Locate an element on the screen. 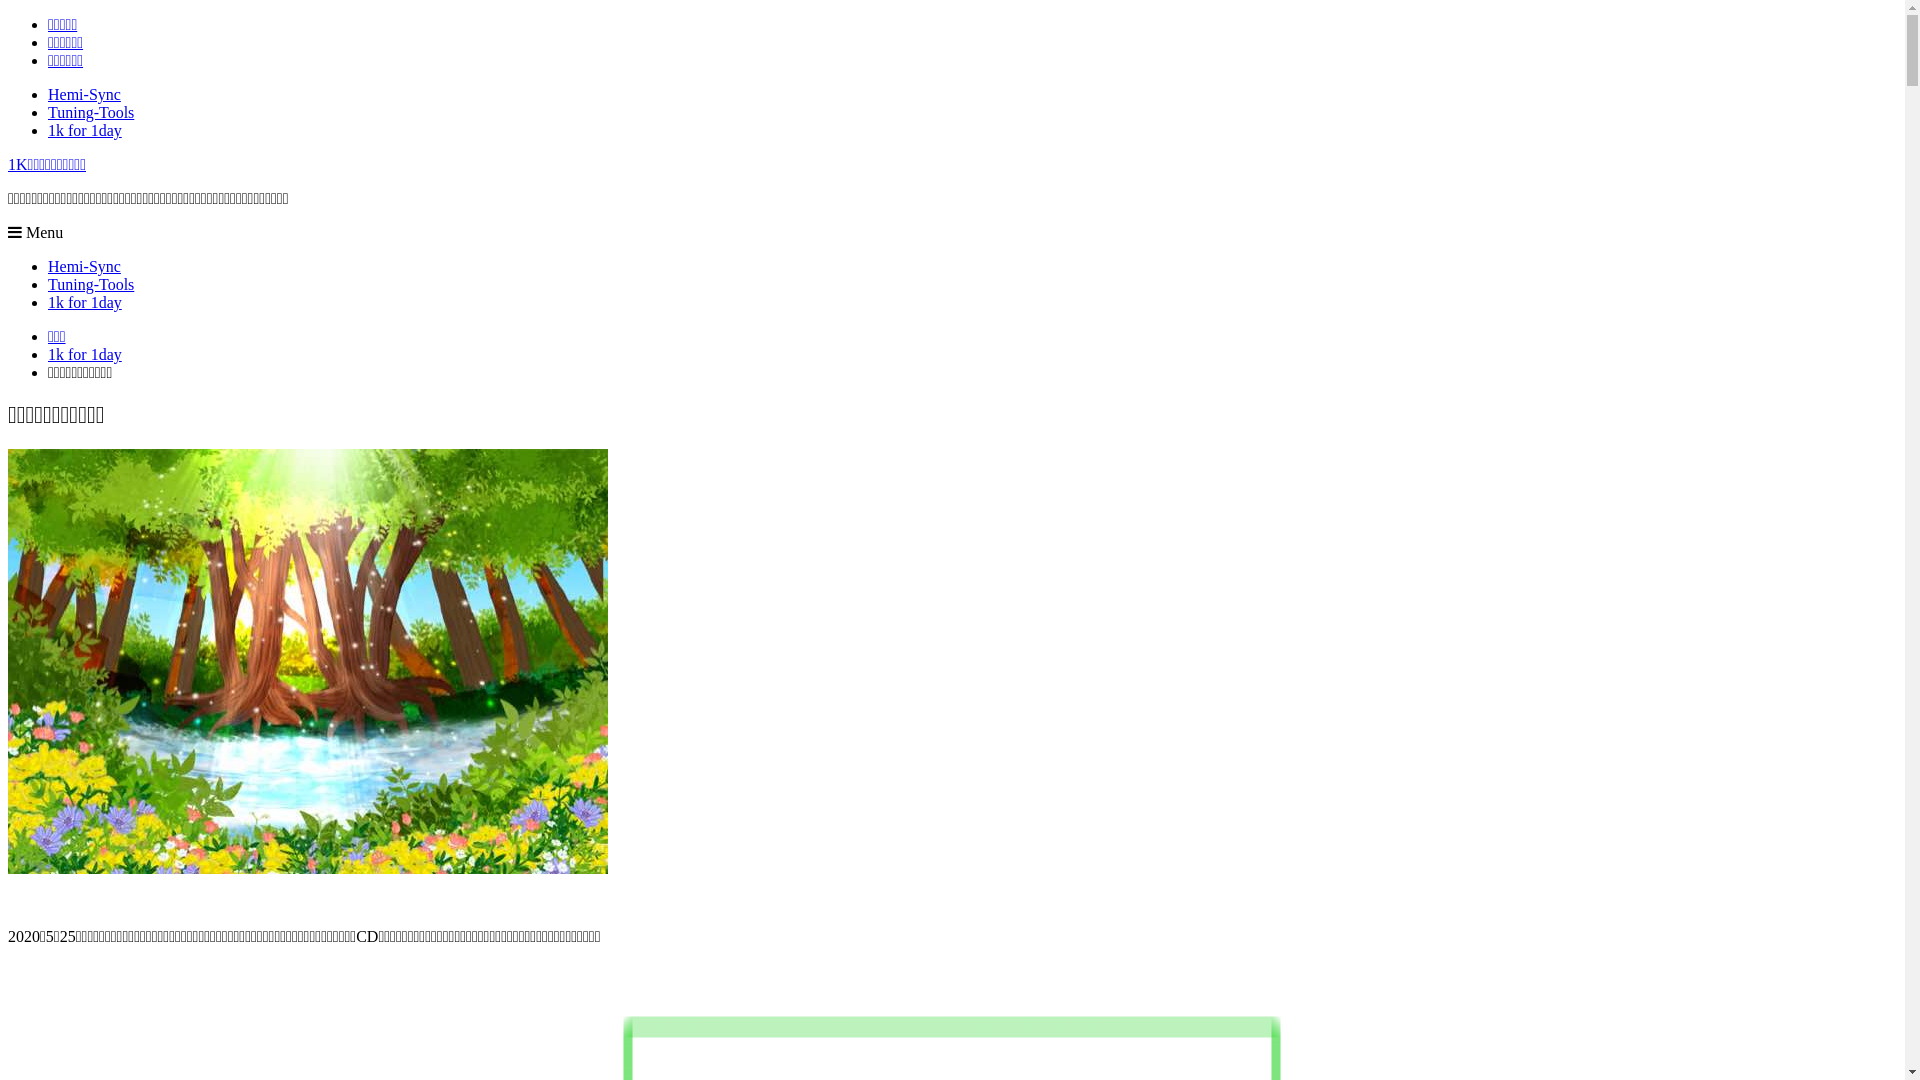 Image resolution: width=1920 pixels, height=1080 pixels. 1k for 1day is located at coordinates (85, 130).